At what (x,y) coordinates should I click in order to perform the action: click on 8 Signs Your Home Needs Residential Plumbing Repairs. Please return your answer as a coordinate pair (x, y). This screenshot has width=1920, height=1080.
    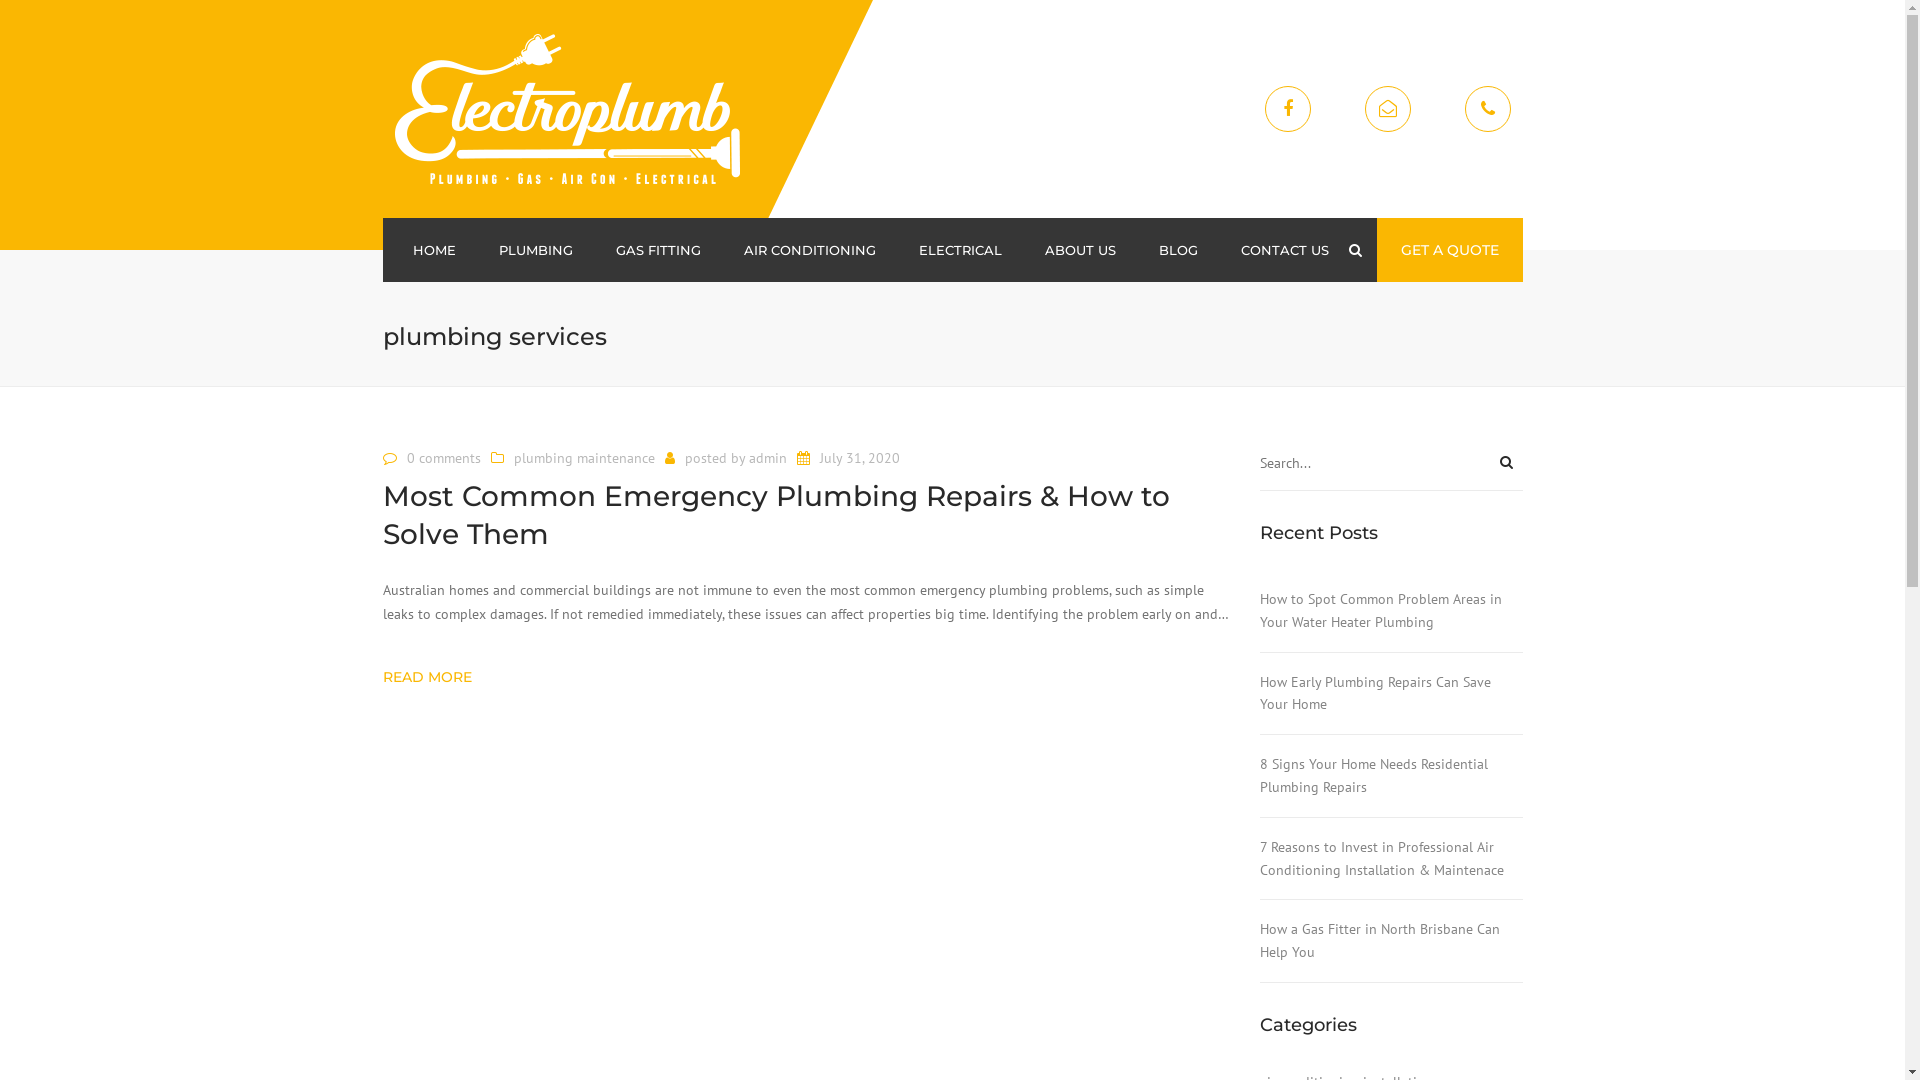
    Looking at the image, I should click on (1392, 776).